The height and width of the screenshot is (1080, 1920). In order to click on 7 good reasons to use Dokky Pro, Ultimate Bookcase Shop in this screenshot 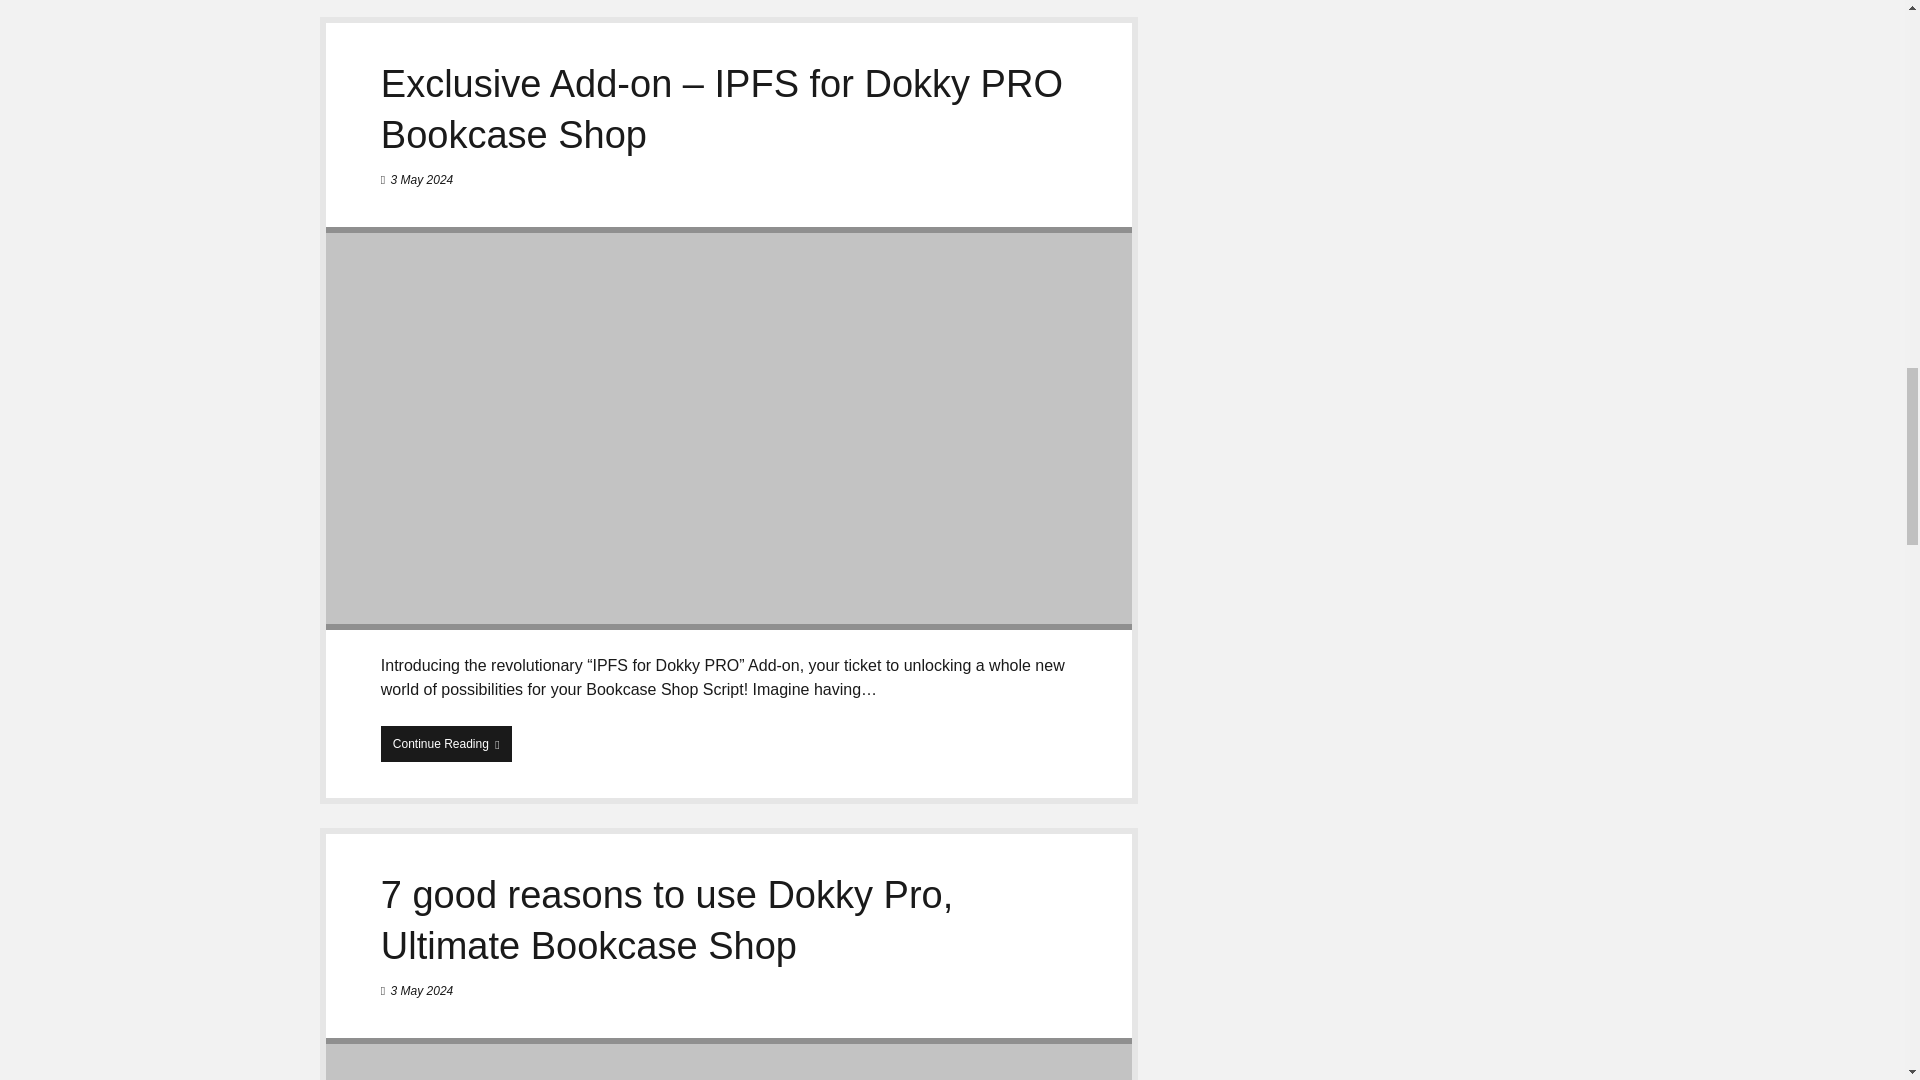, I will do `click(666, 920)`.